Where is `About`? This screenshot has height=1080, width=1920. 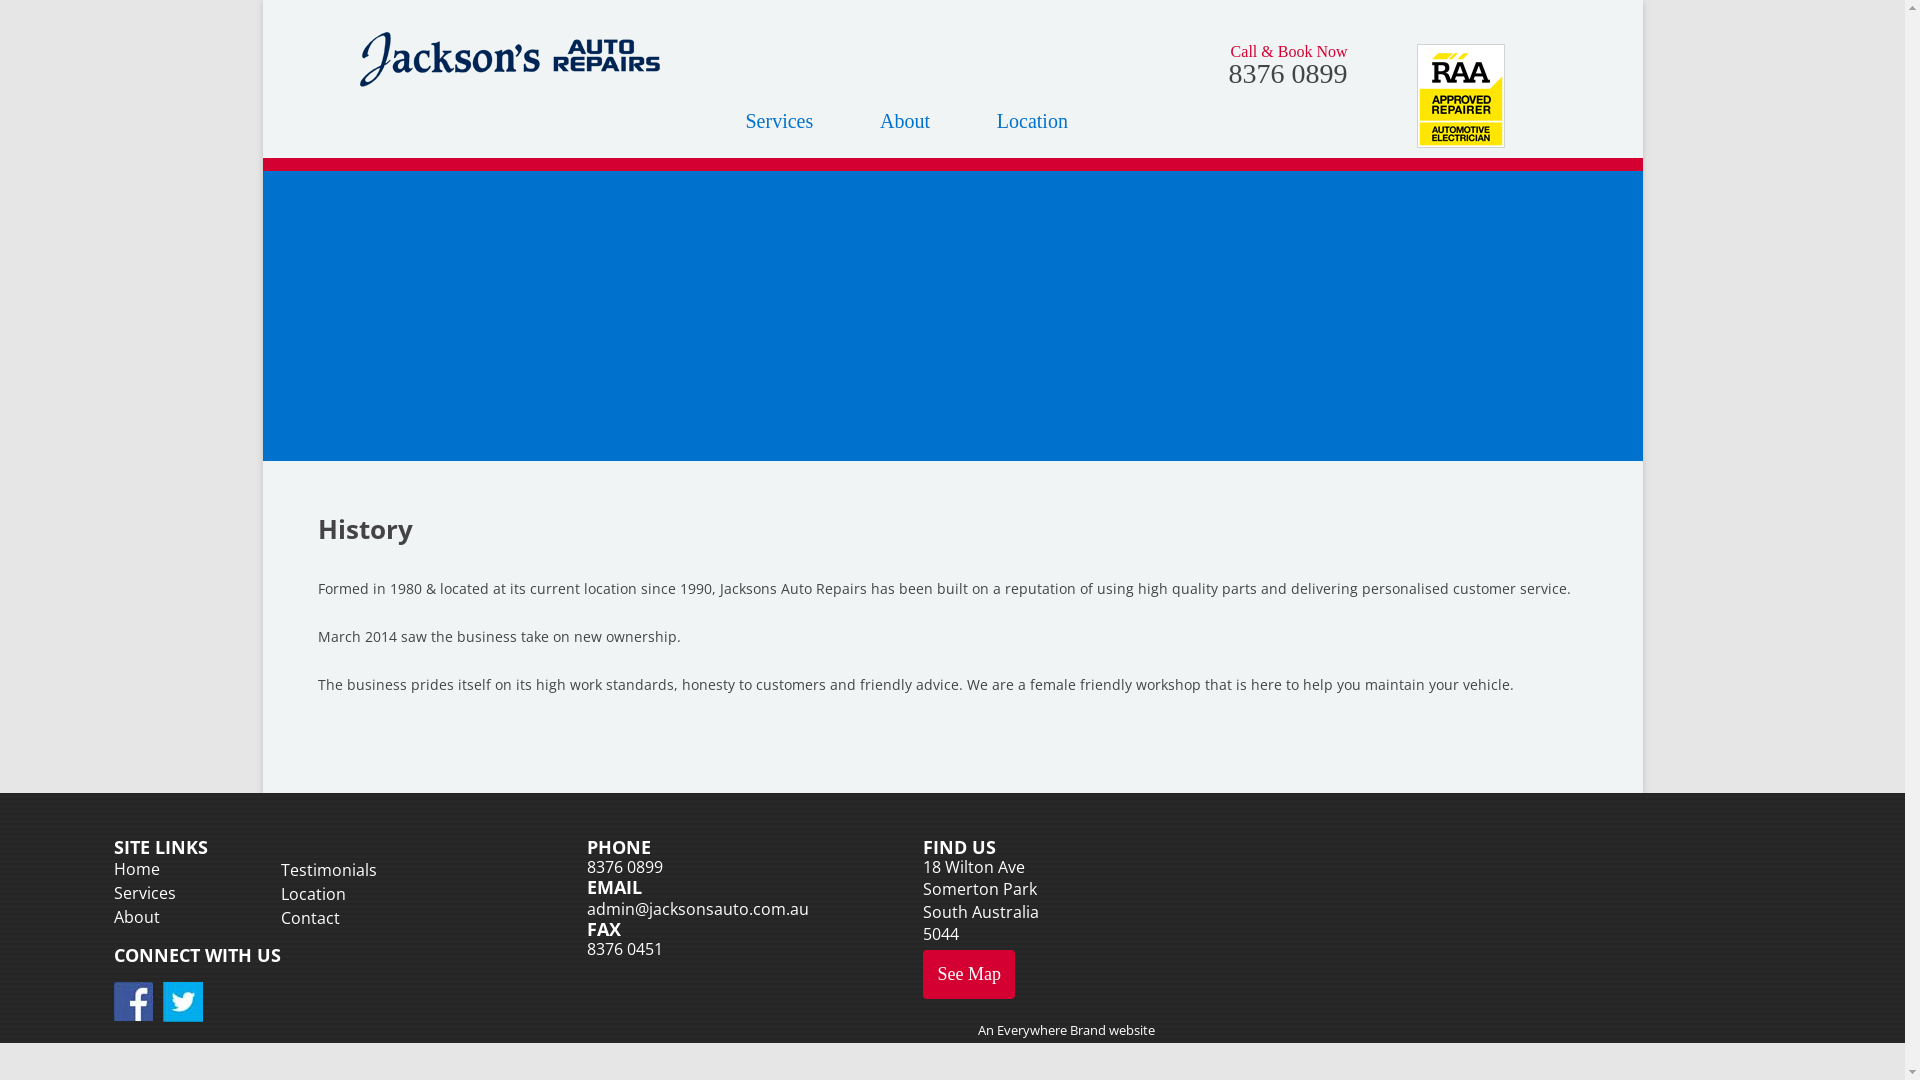 About is located at coordinates (137, 916).